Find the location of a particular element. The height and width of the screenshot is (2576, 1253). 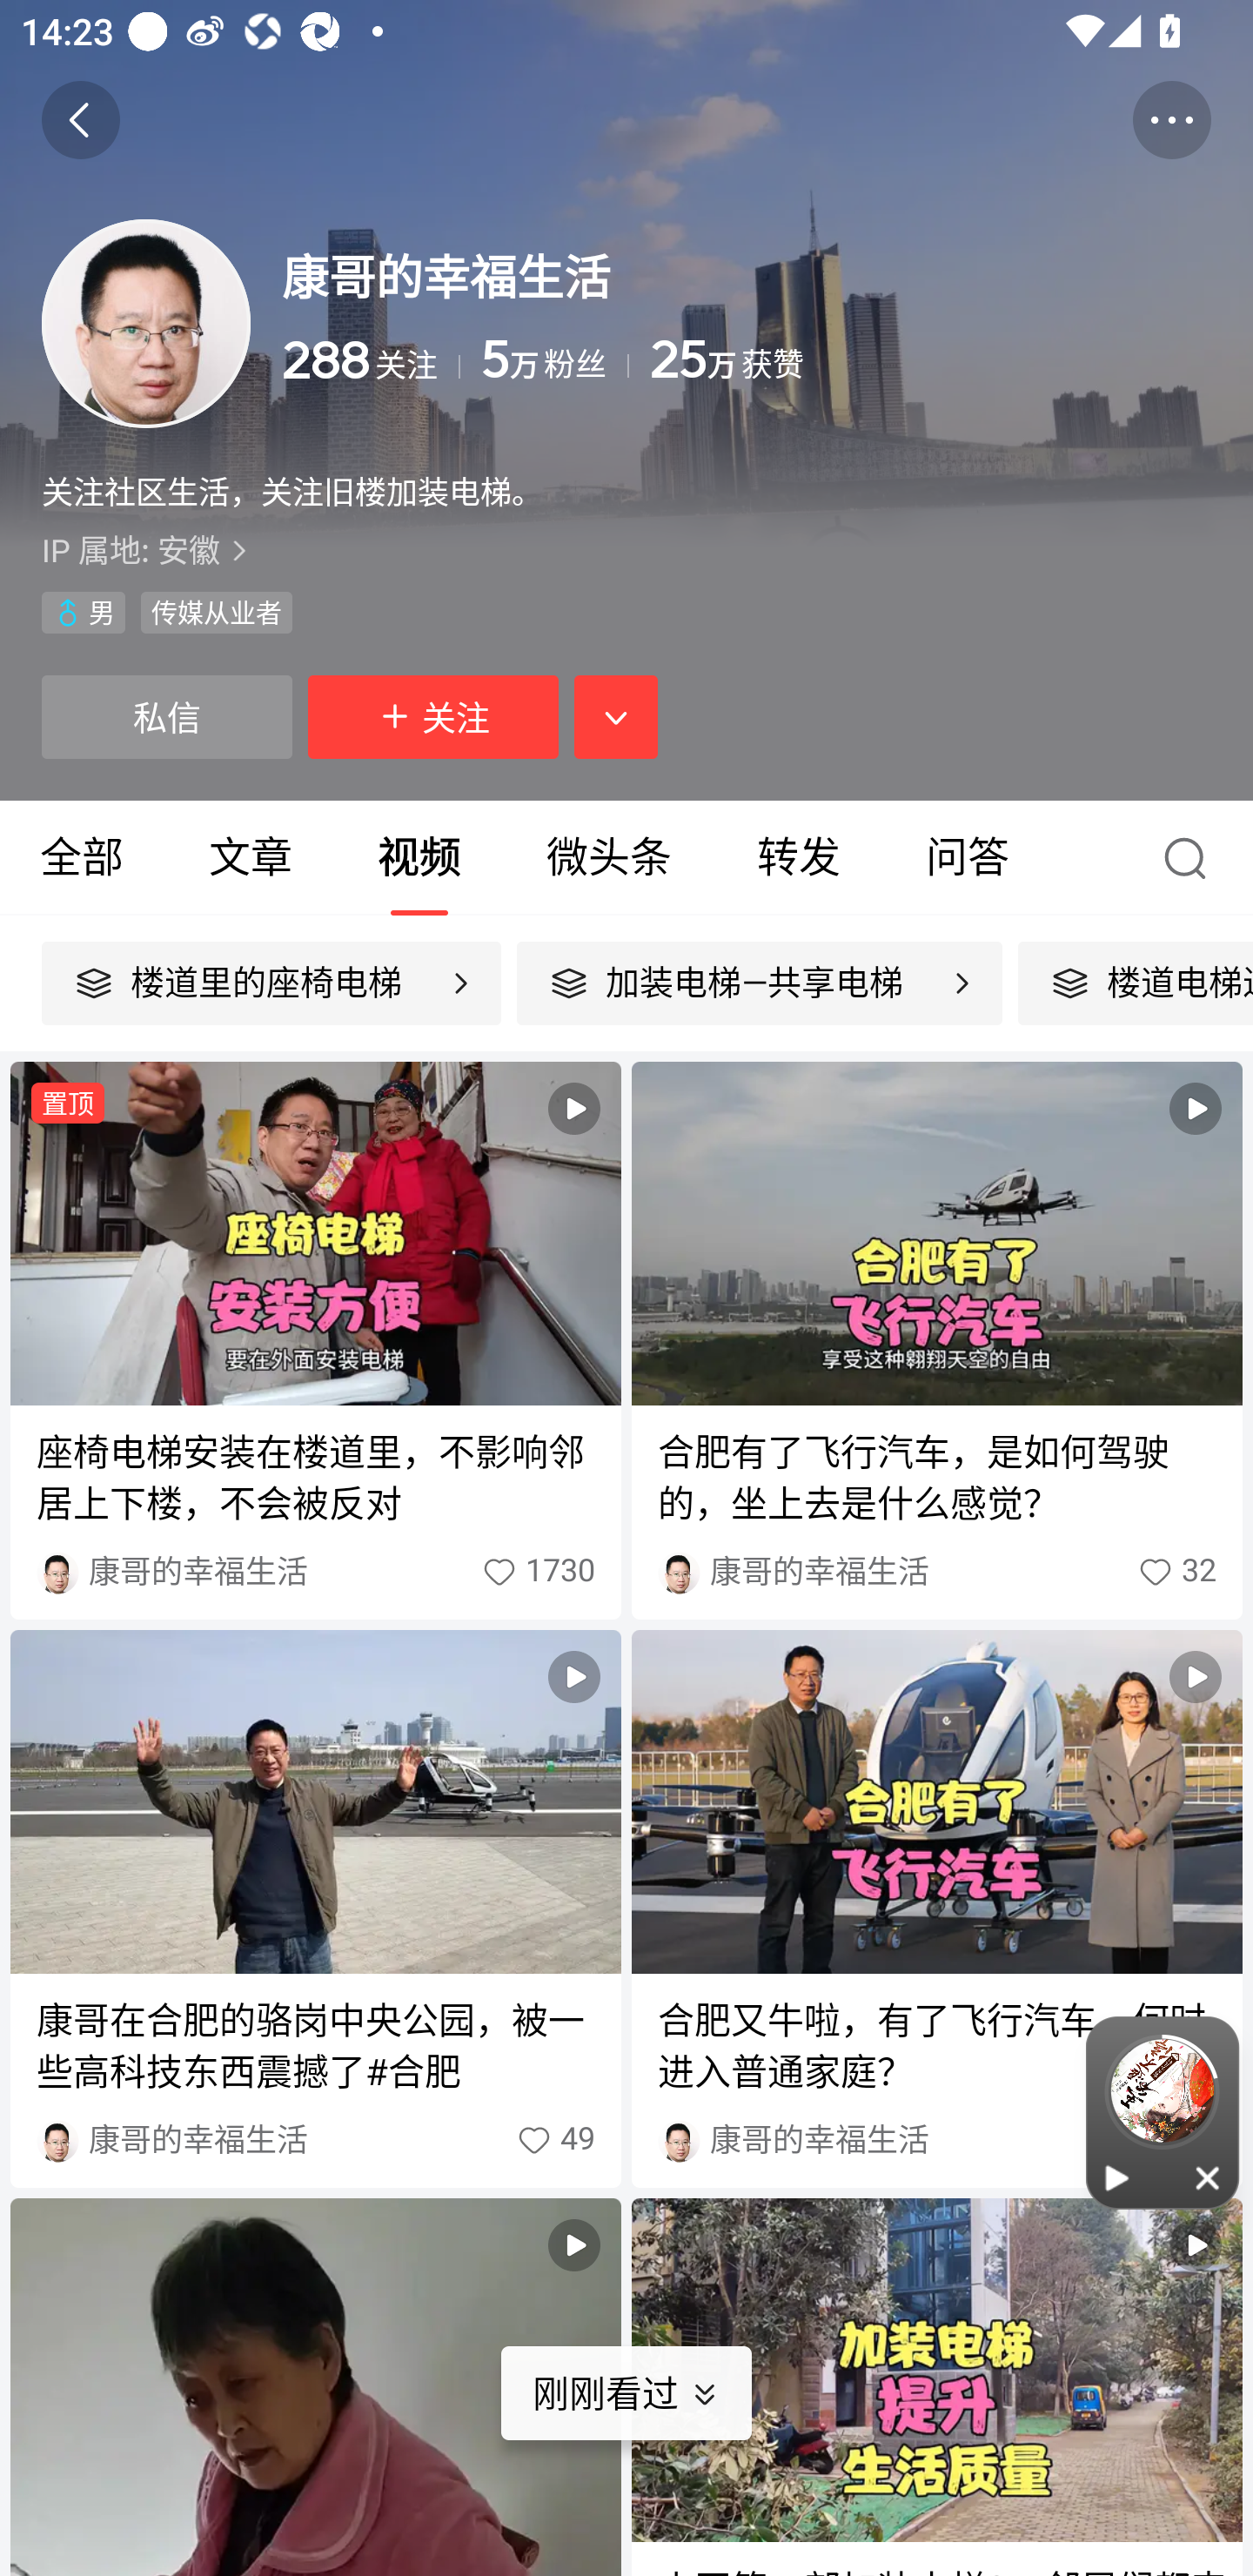

文章 is located at coordinates (251, 857).